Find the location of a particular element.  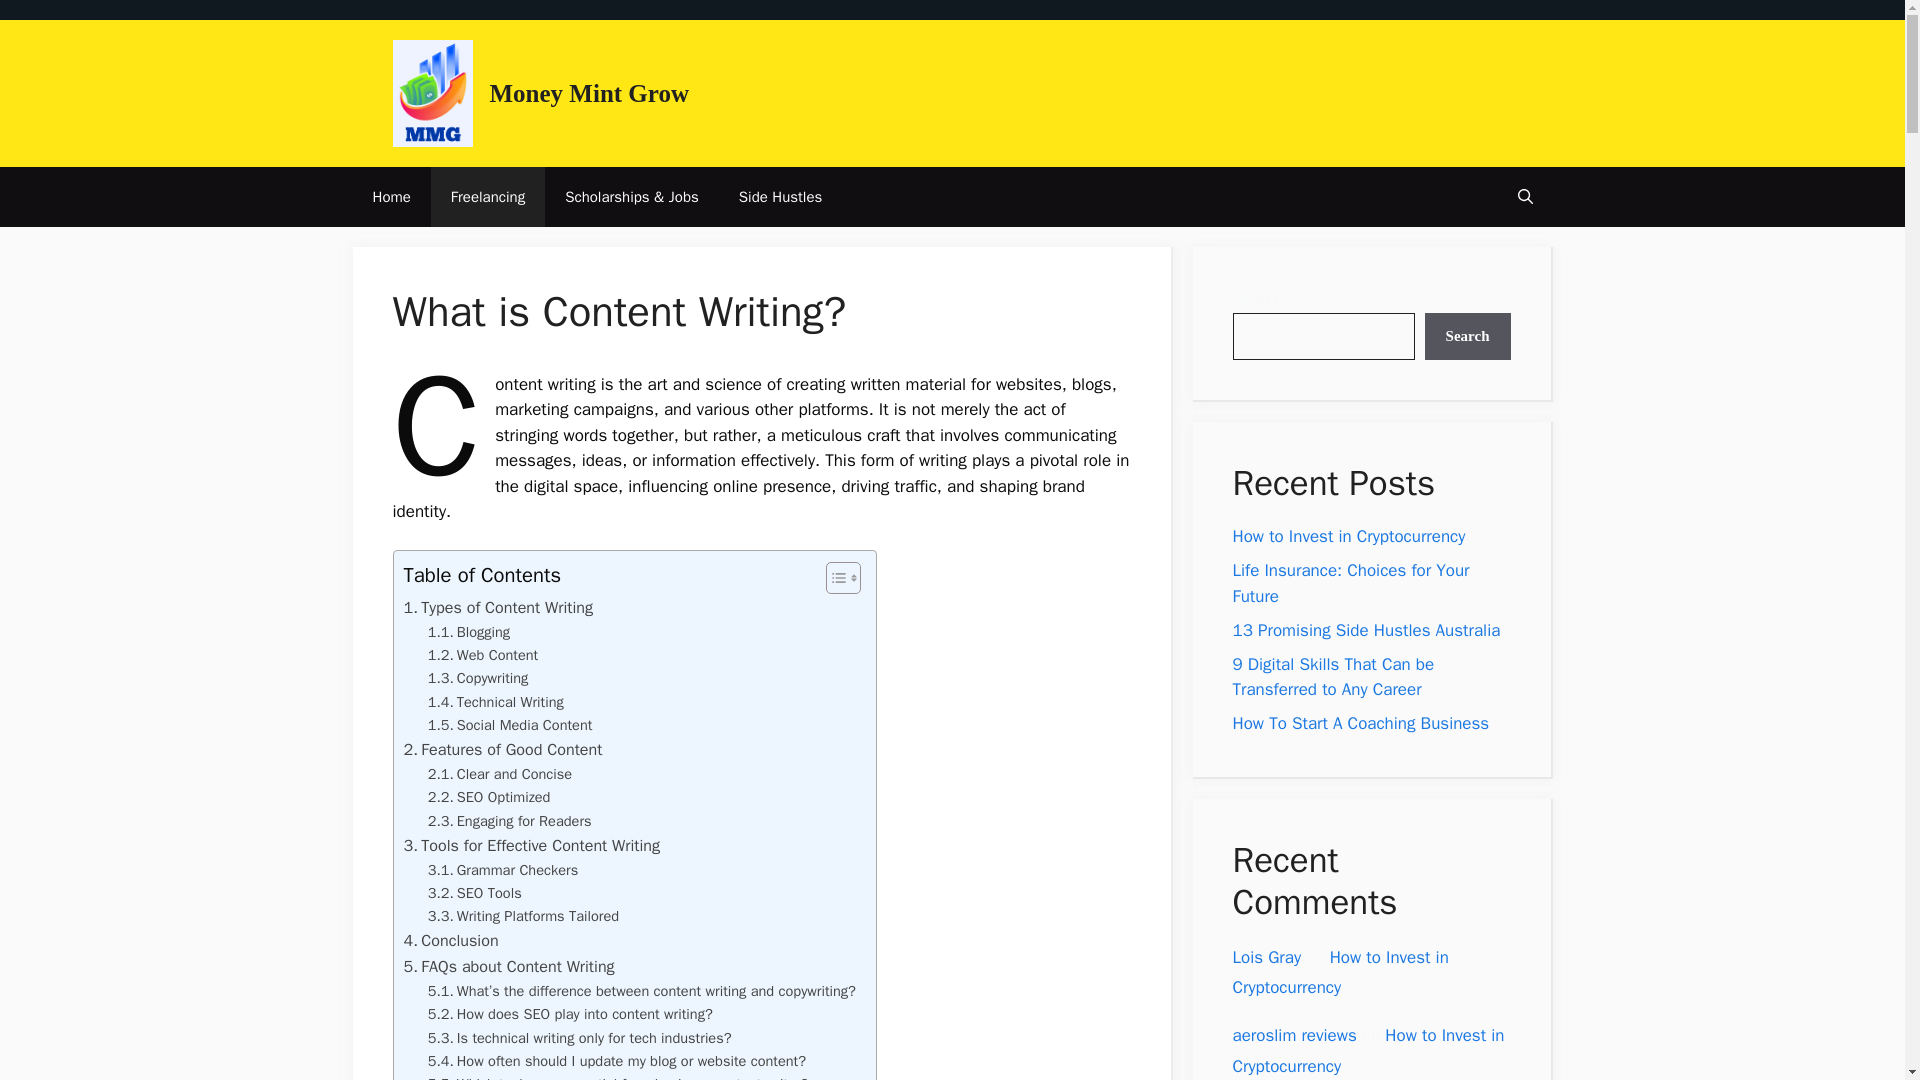

Money Mint Grow is located at coordinates (589, 92).